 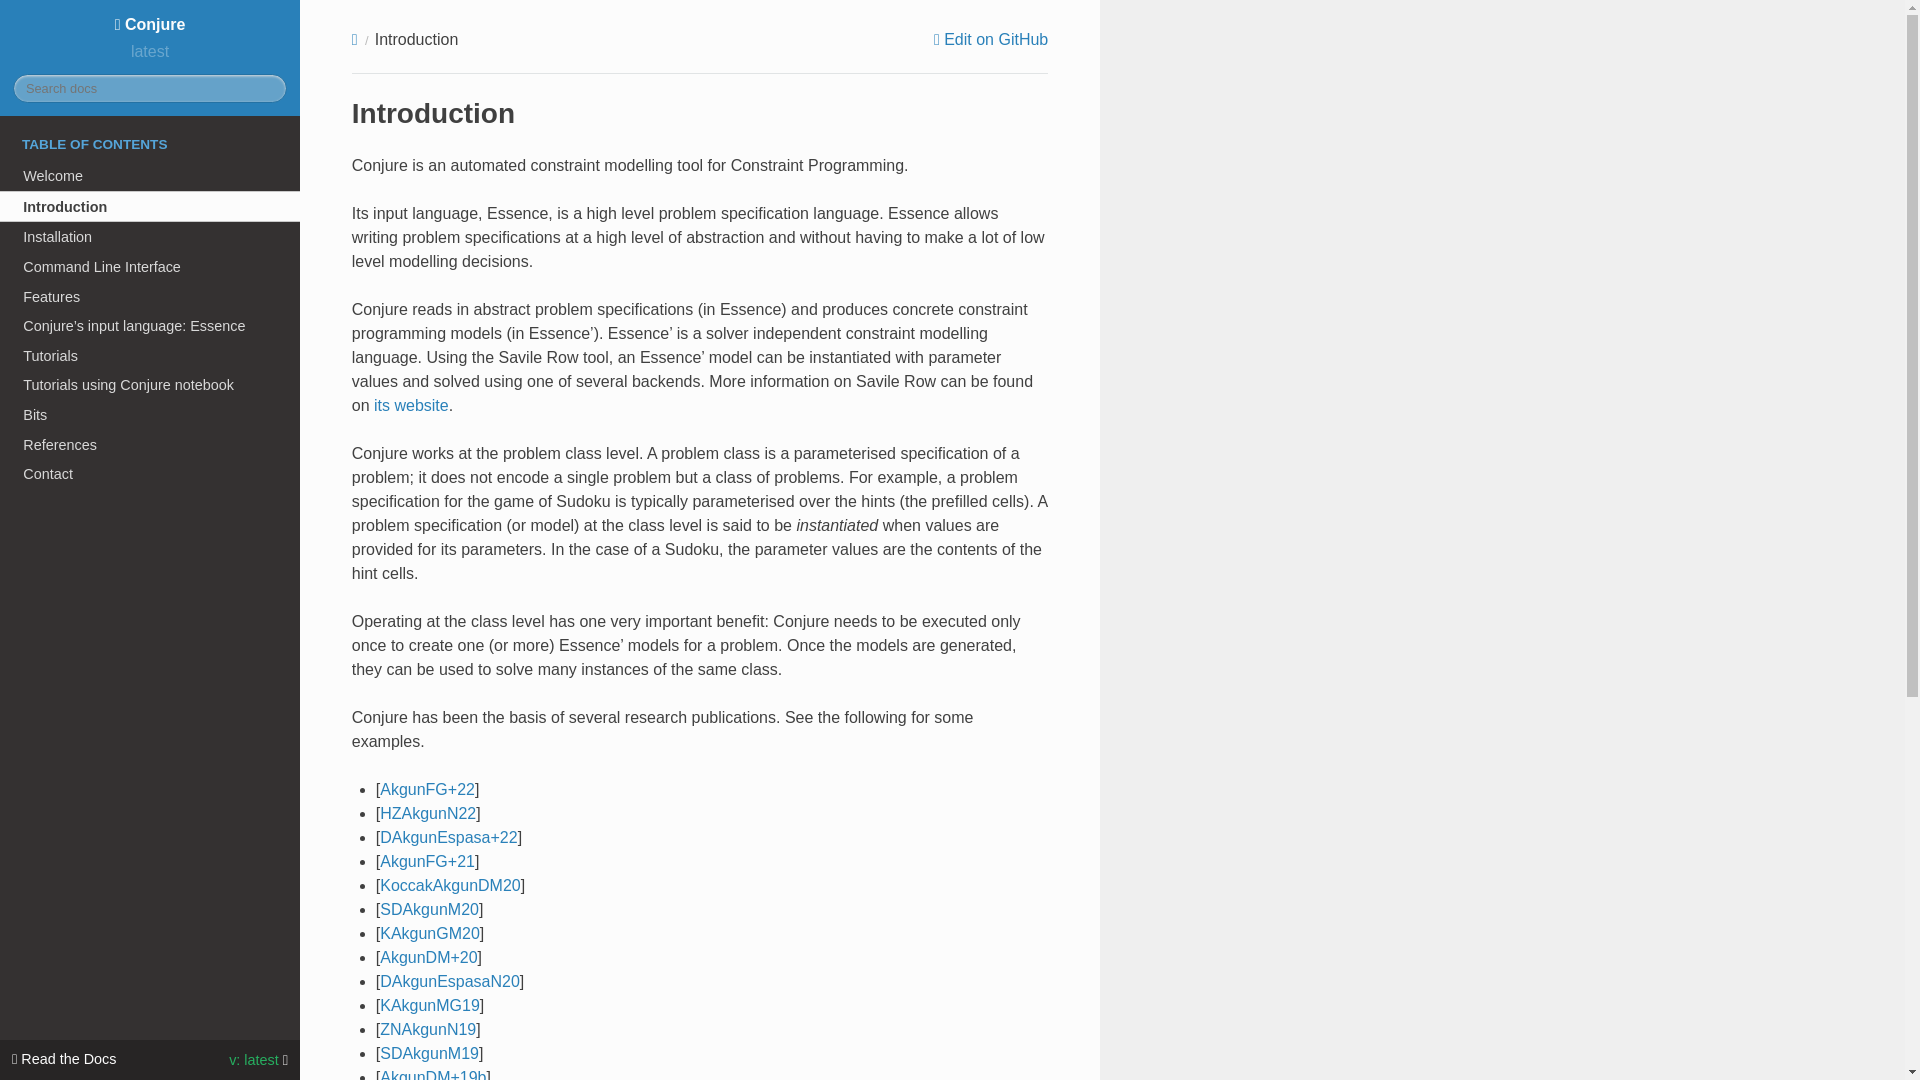 What do you see at coordinates (450, 982) in the screenshot?
I see `DAkgunEspasaN20` at bounding box center [450, 982].